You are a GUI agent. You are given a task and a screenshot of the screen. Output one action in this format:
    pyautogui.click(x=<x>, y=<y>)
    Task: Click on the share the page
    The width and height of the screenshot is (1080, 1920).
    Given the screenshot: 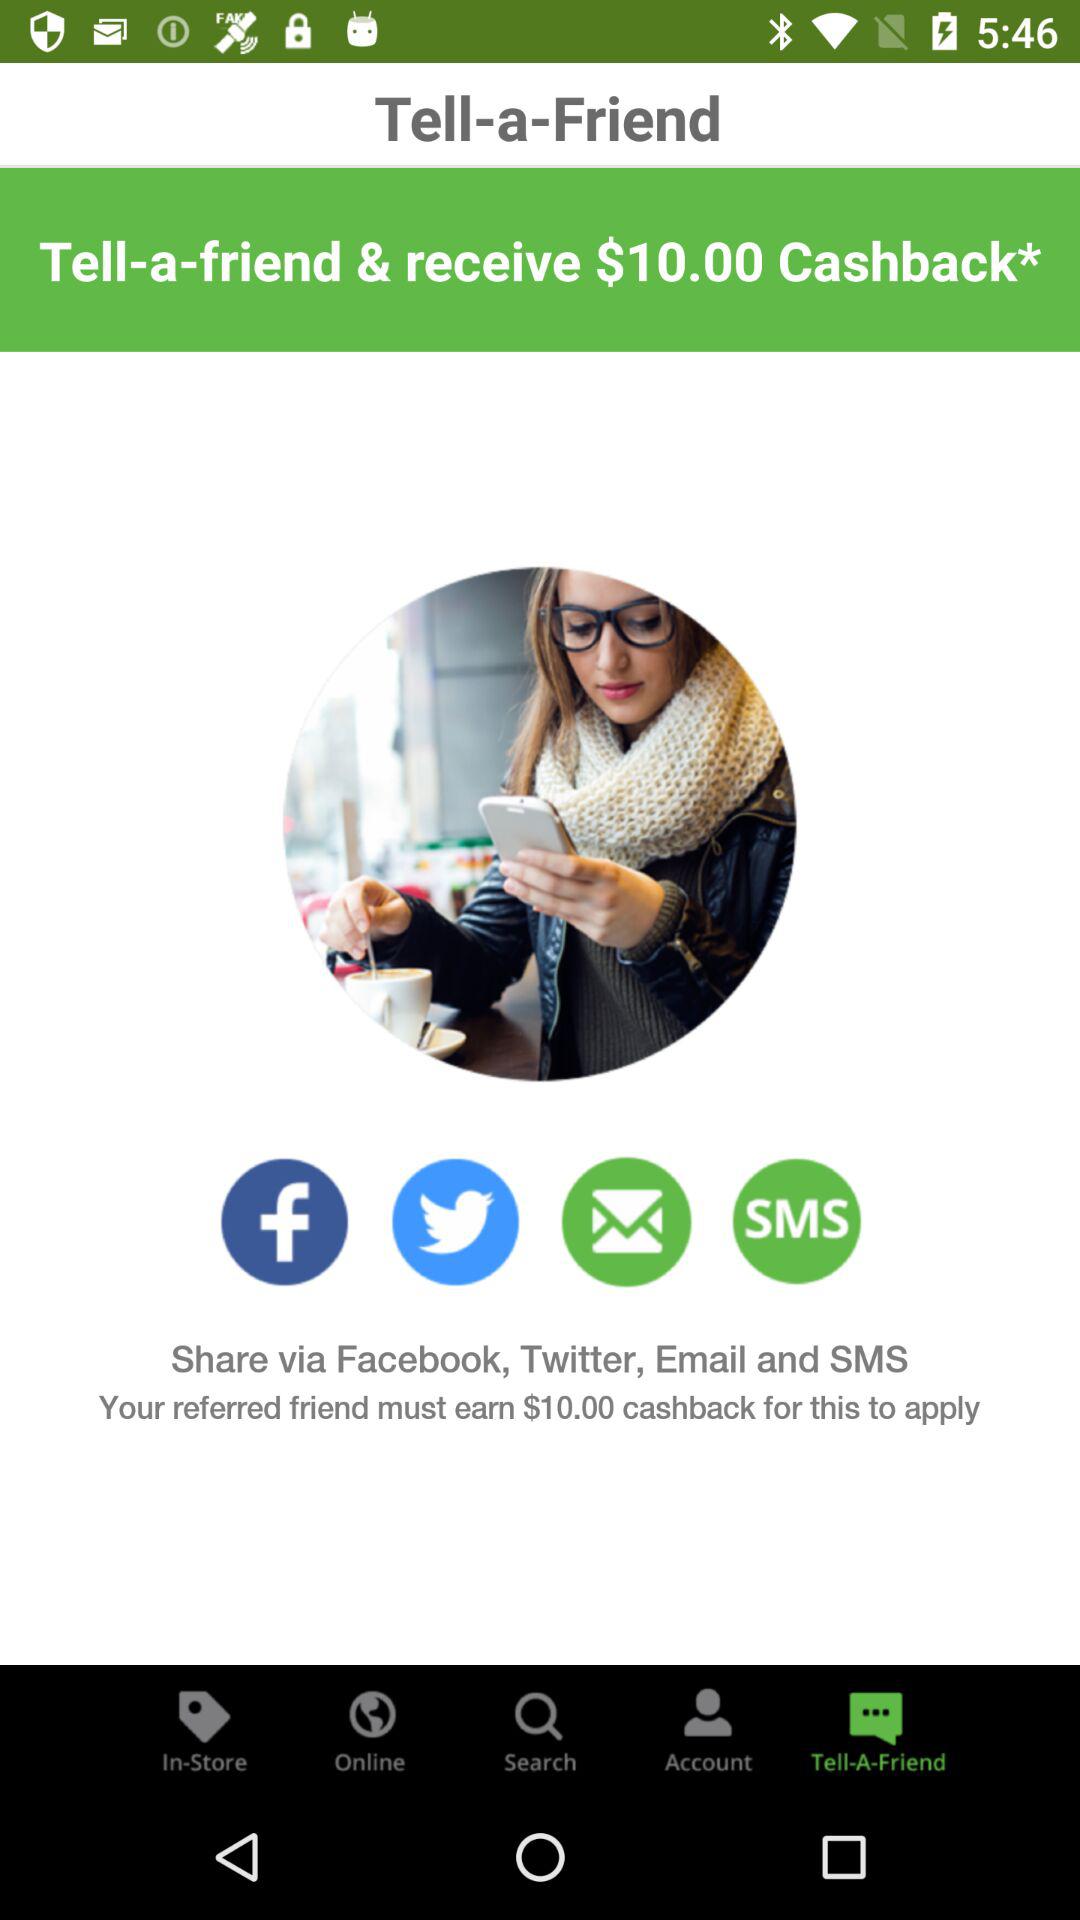 What is the action you would take?
    pyautogui.click(x=876, y=1730)
    